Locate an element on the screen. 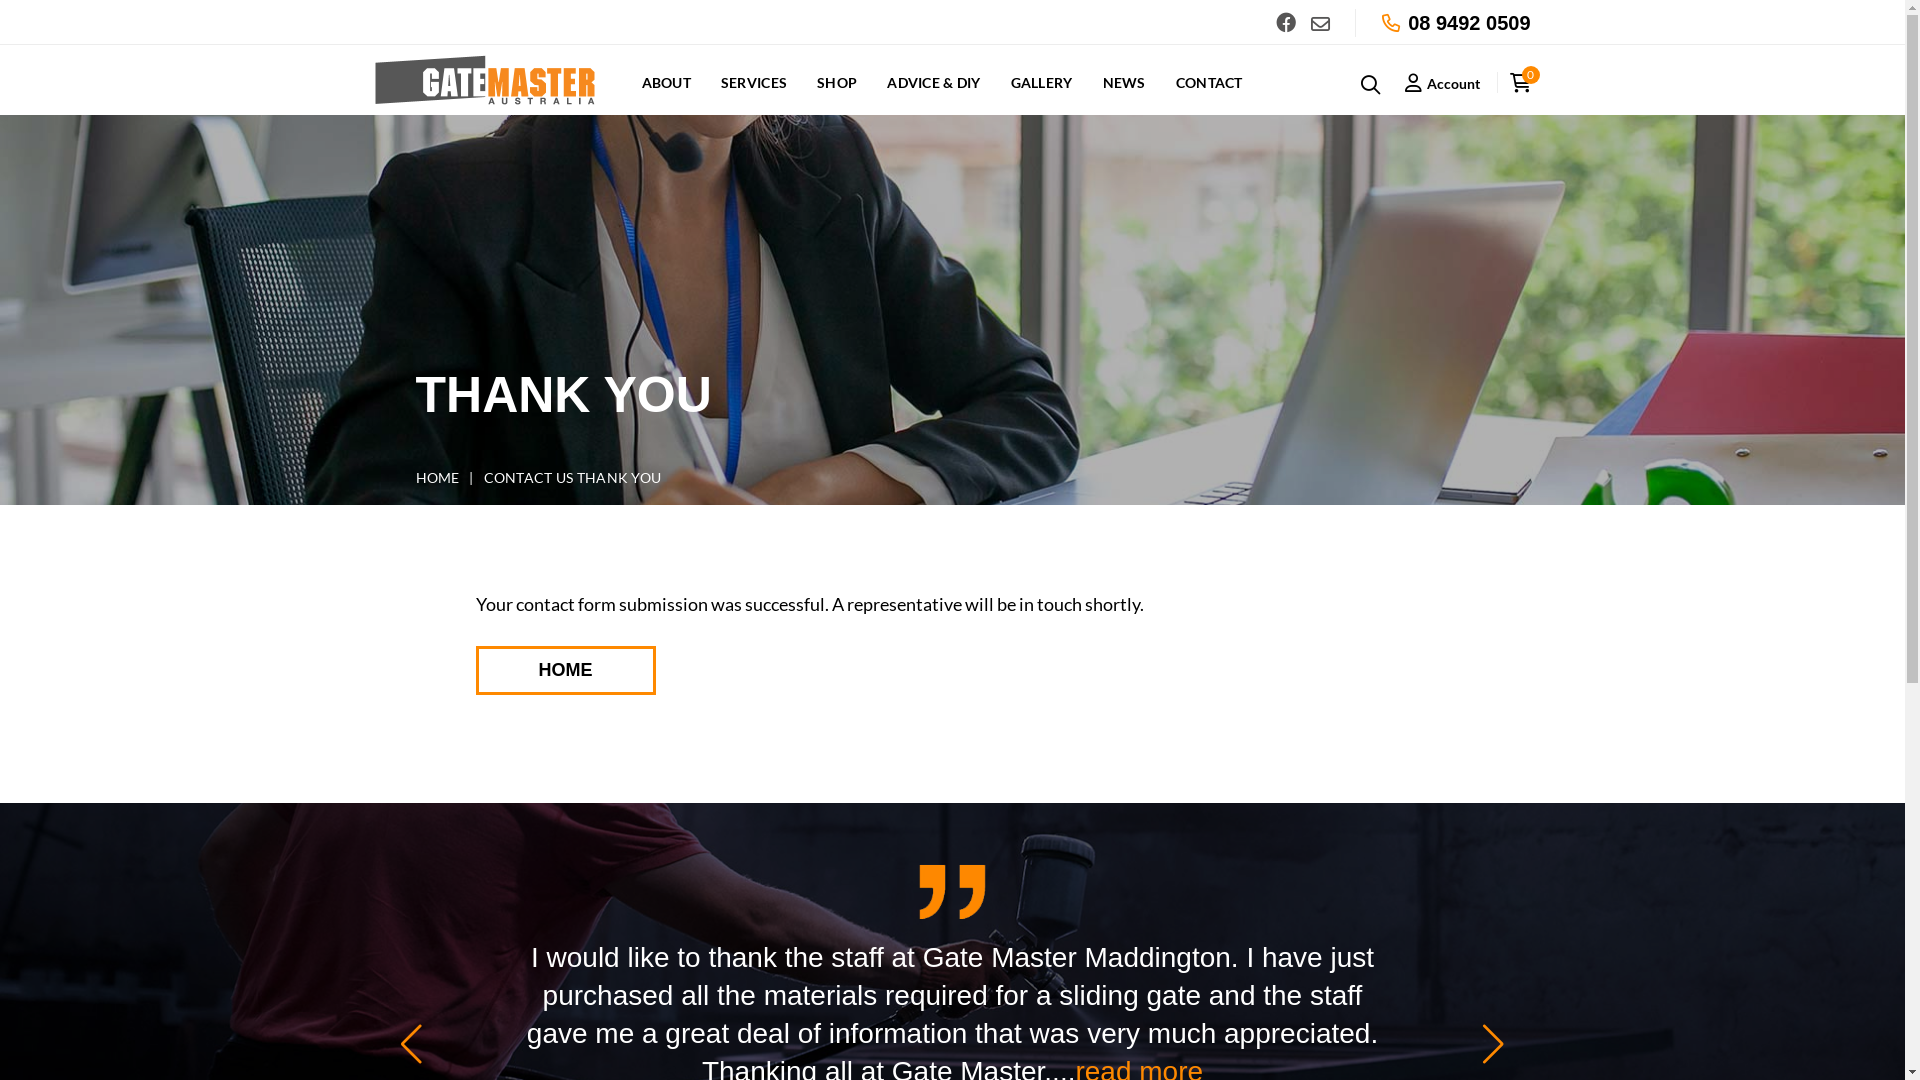 The height and width of the screenshot is (1080, 1920). Account is located at coordinates (1442, 84).